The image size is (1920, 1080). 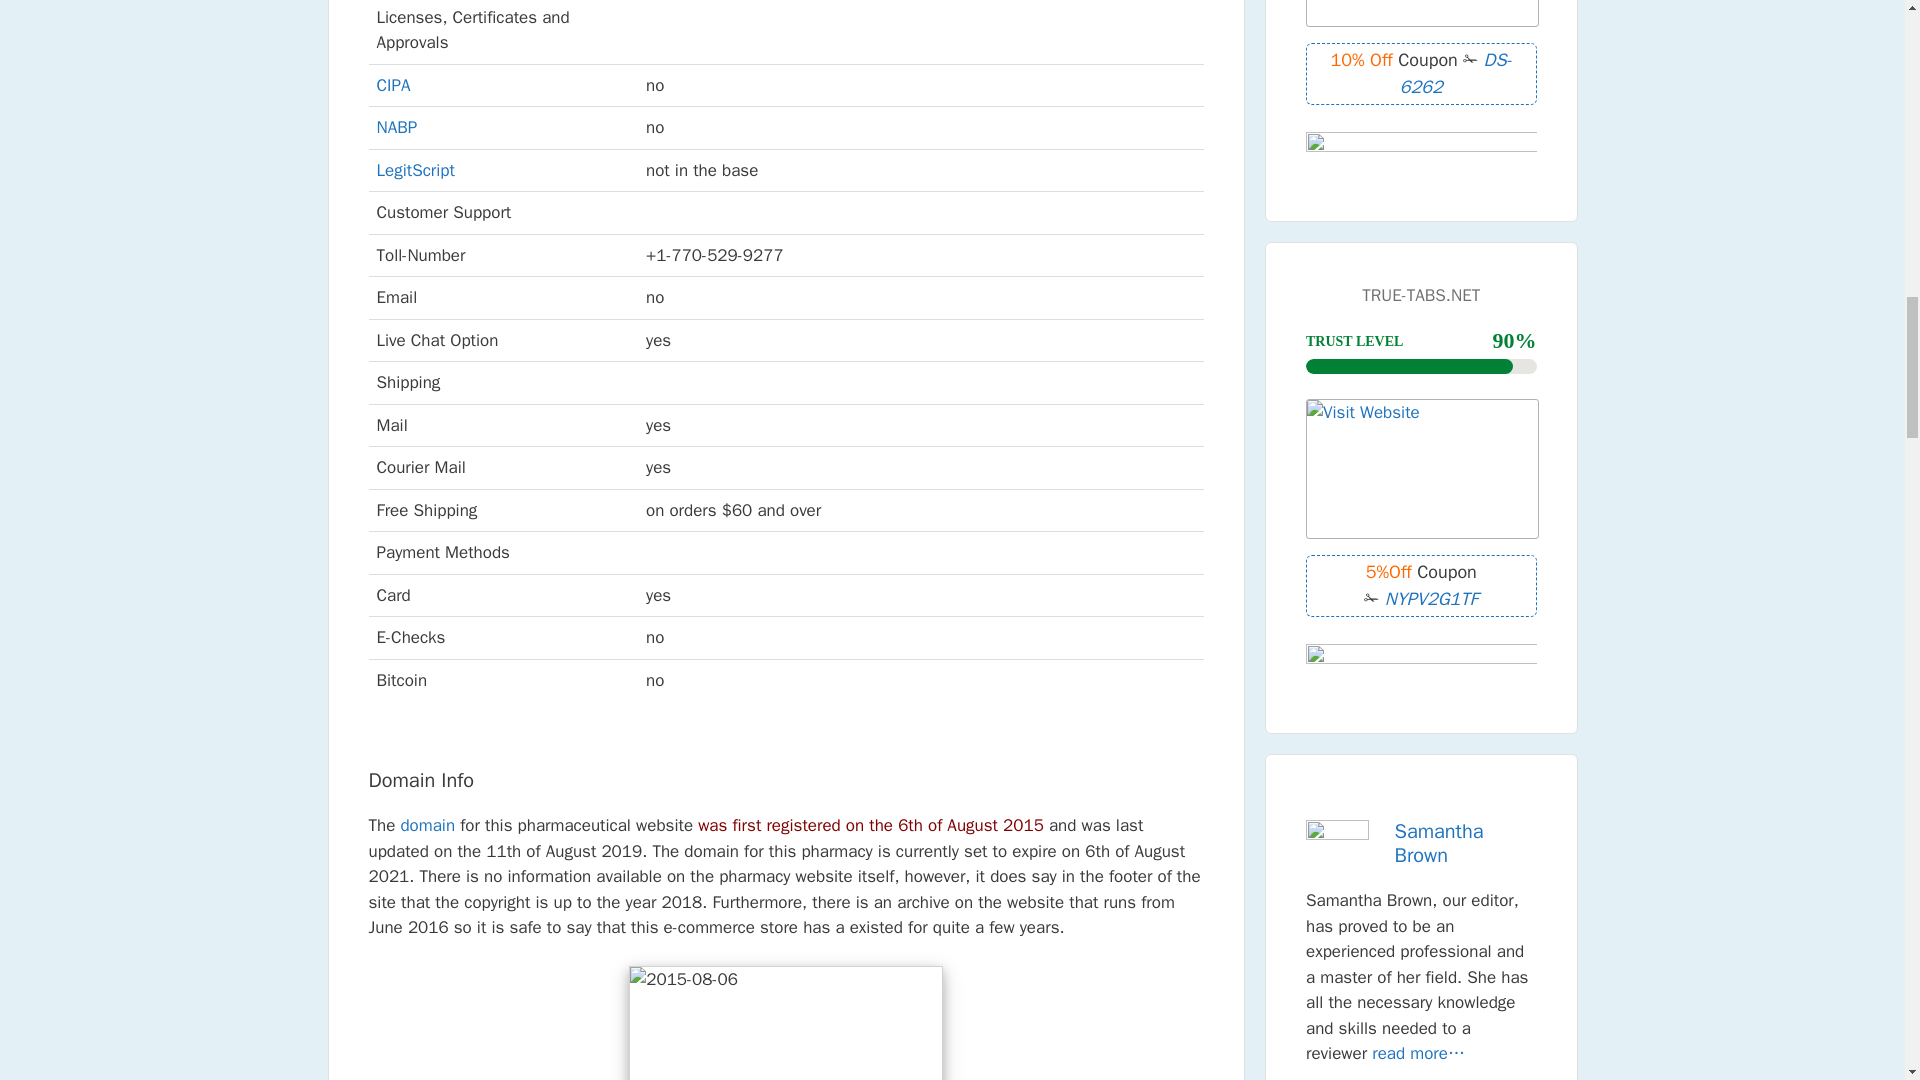 What do you see at coordinates (414, 170) in the screenshot?
I see `LegitScript` at bounding box center [414, 170].